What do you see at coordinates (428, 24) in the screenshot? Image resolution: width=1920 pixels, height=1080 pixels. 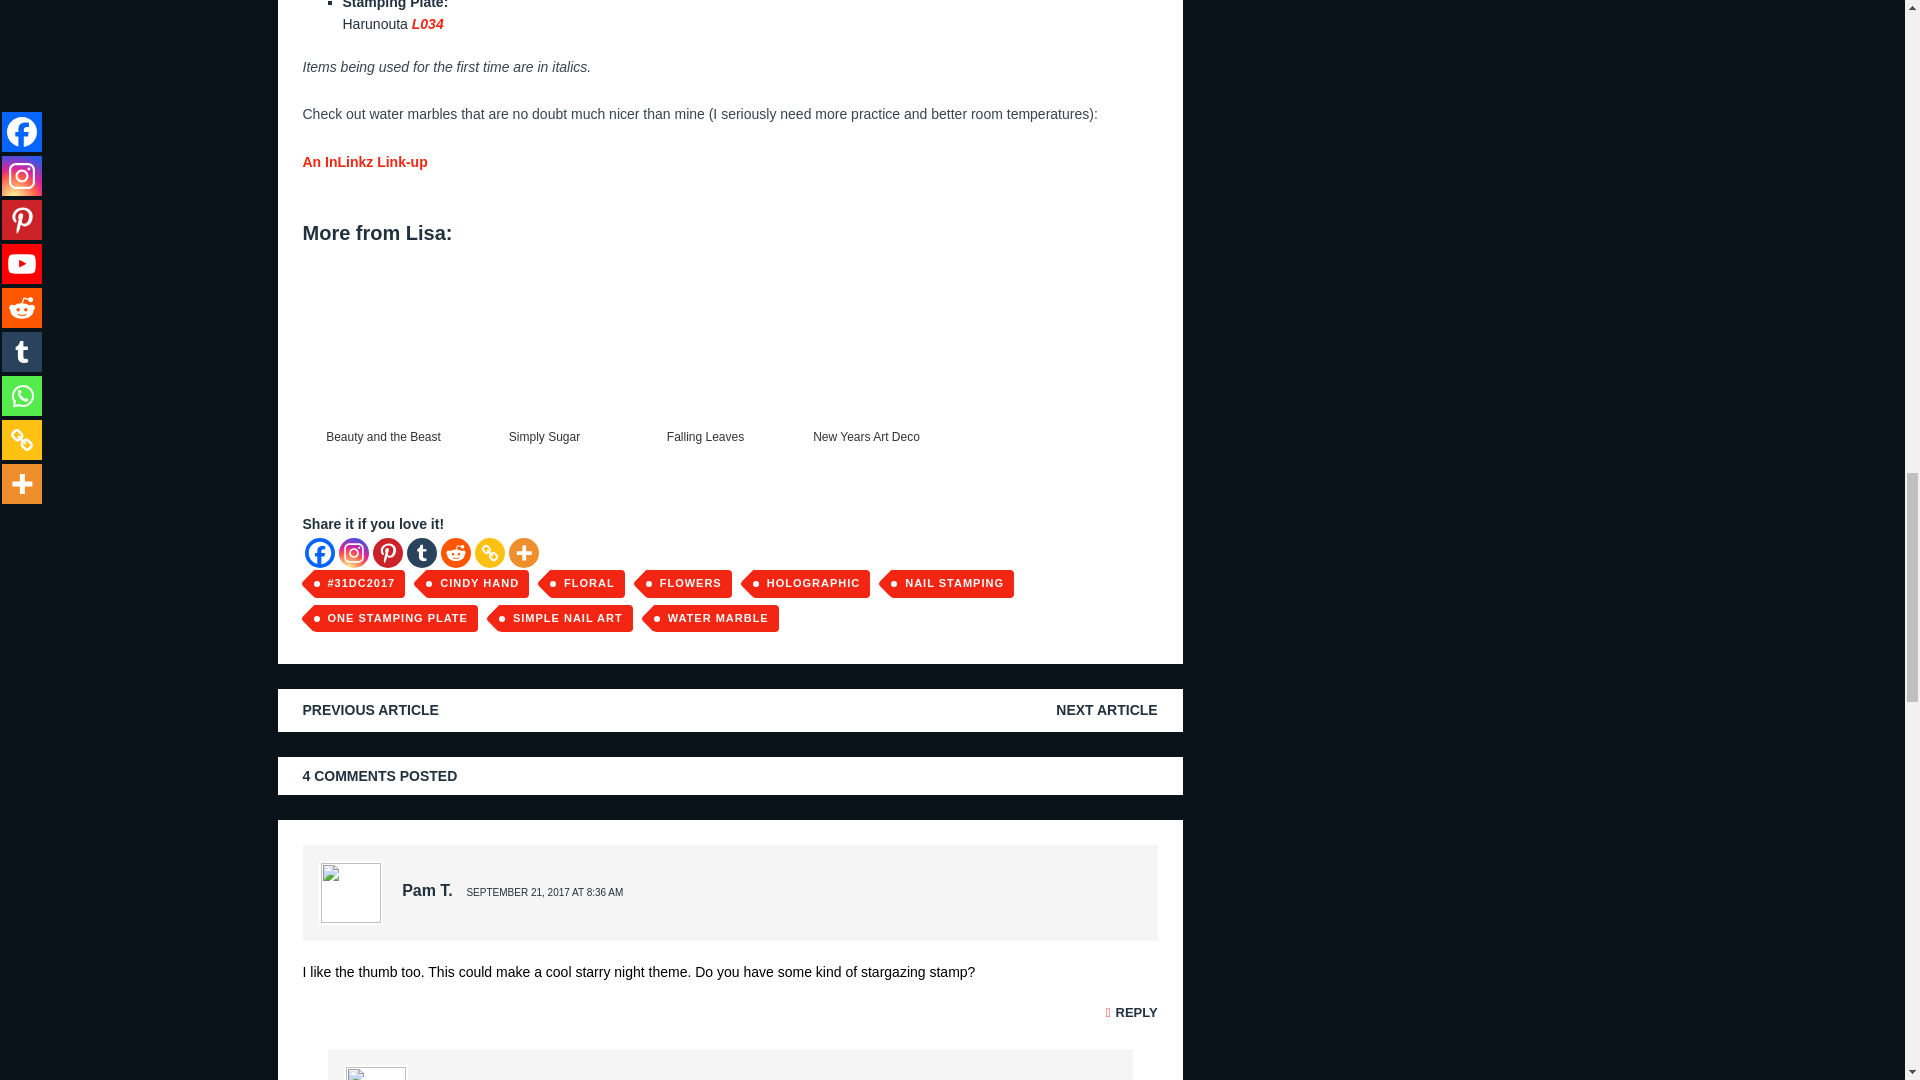 I see `L034` at bounding box center [428, 24].